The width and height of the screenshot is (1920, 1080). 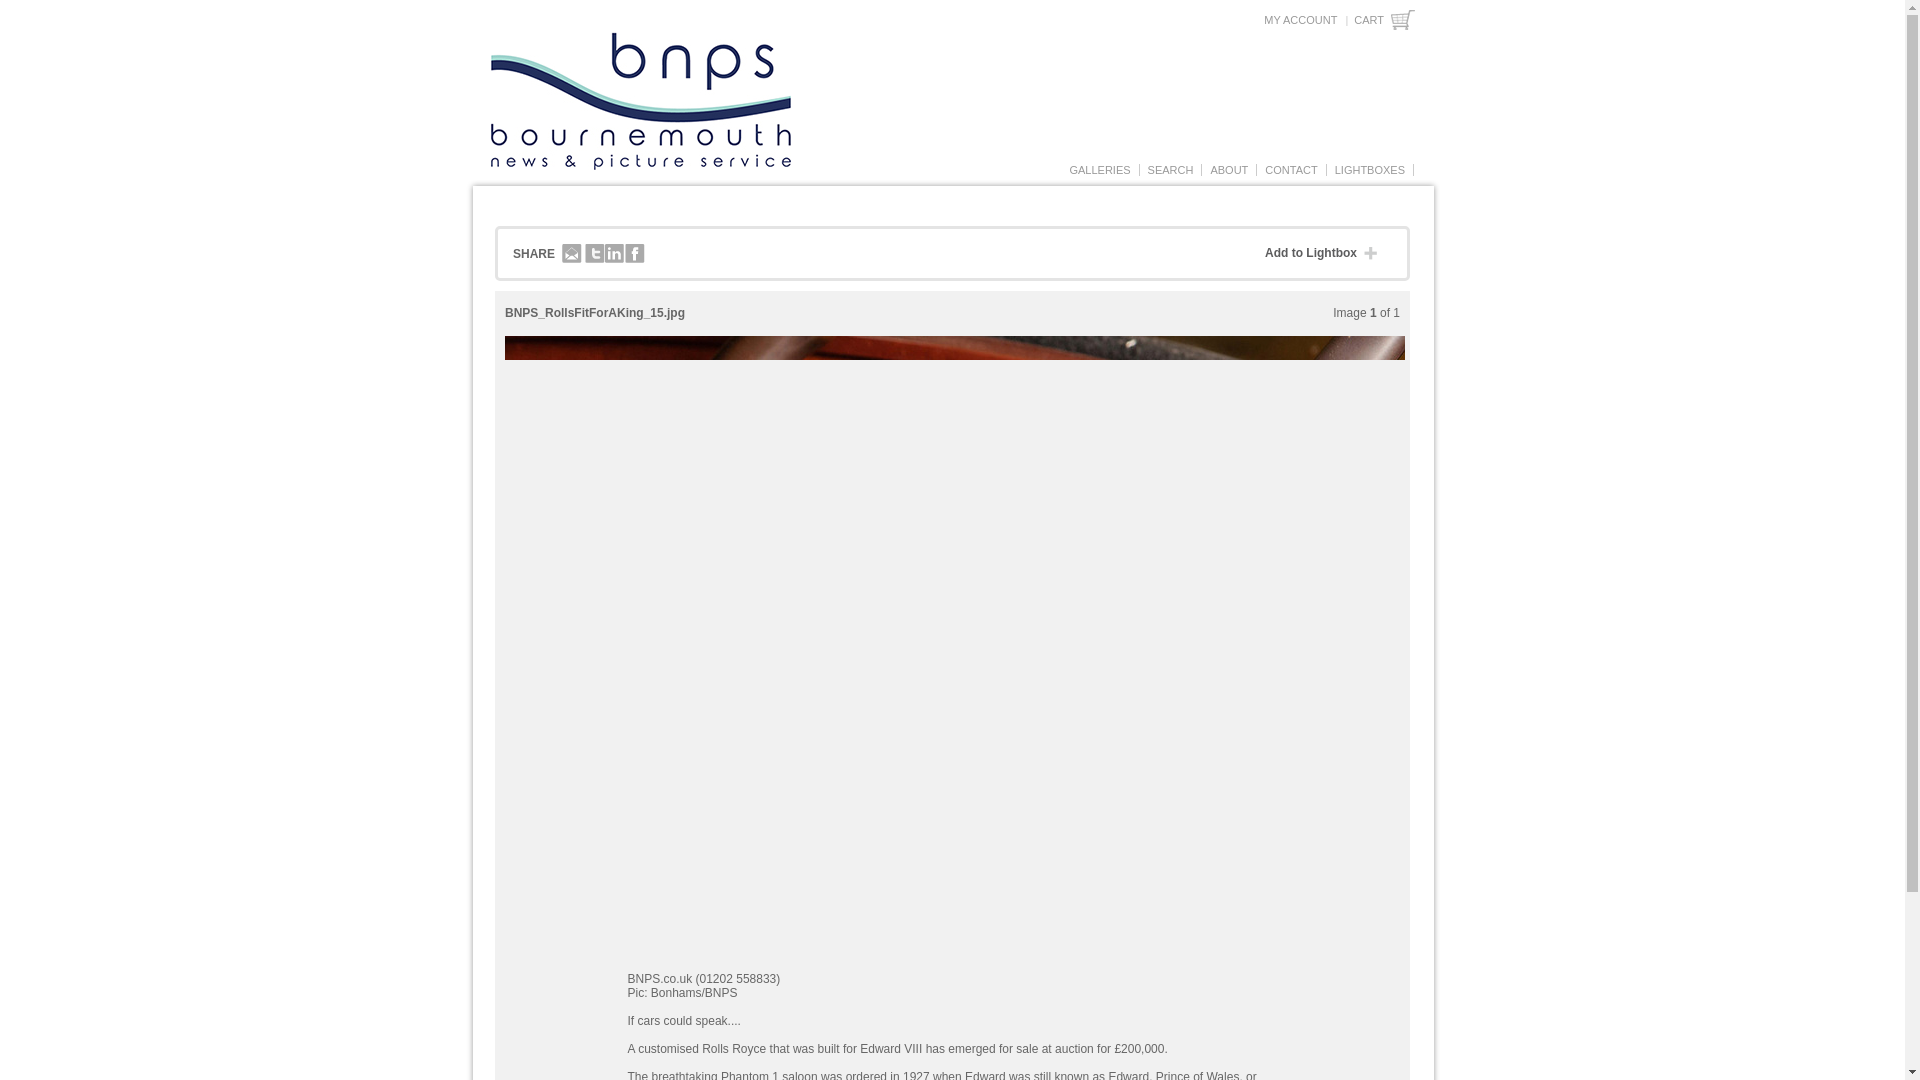 I want to click on SEARCH, so click(x=1170, y=170).